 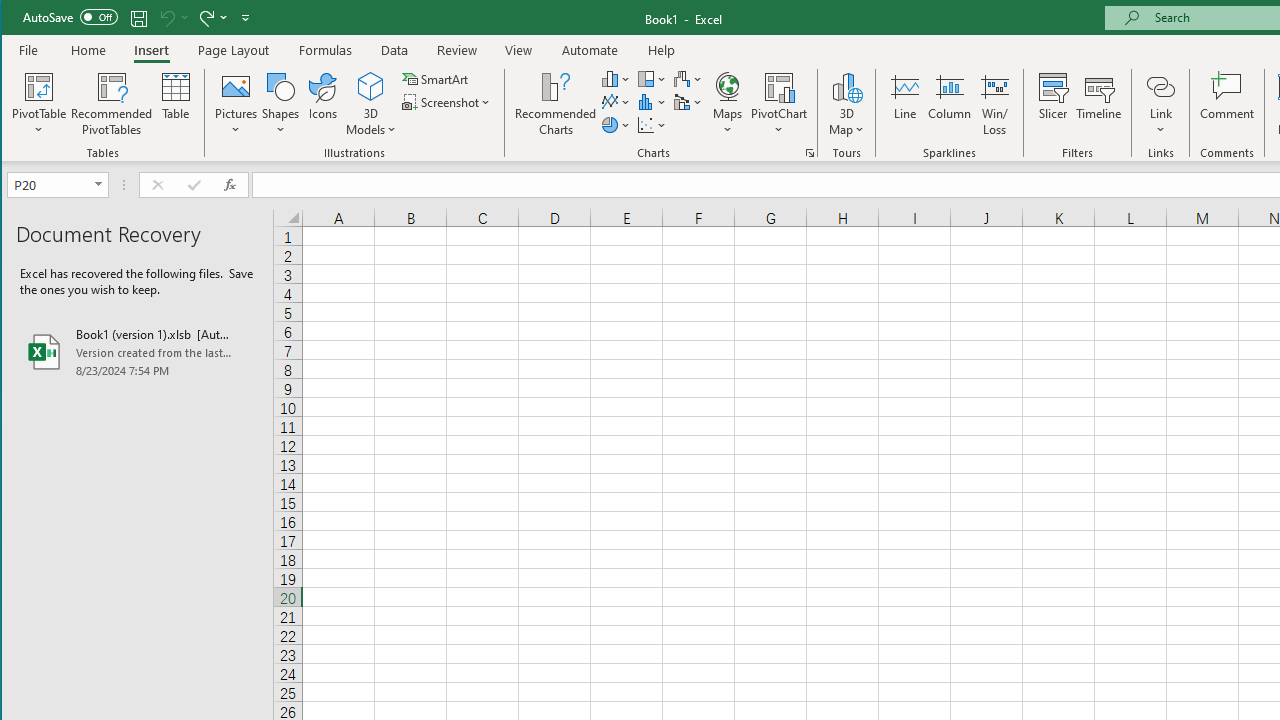 What do you see at coordinates (995, 104) in the screenshot?
I see `Win/Loss` at bounding box center [995, 104].